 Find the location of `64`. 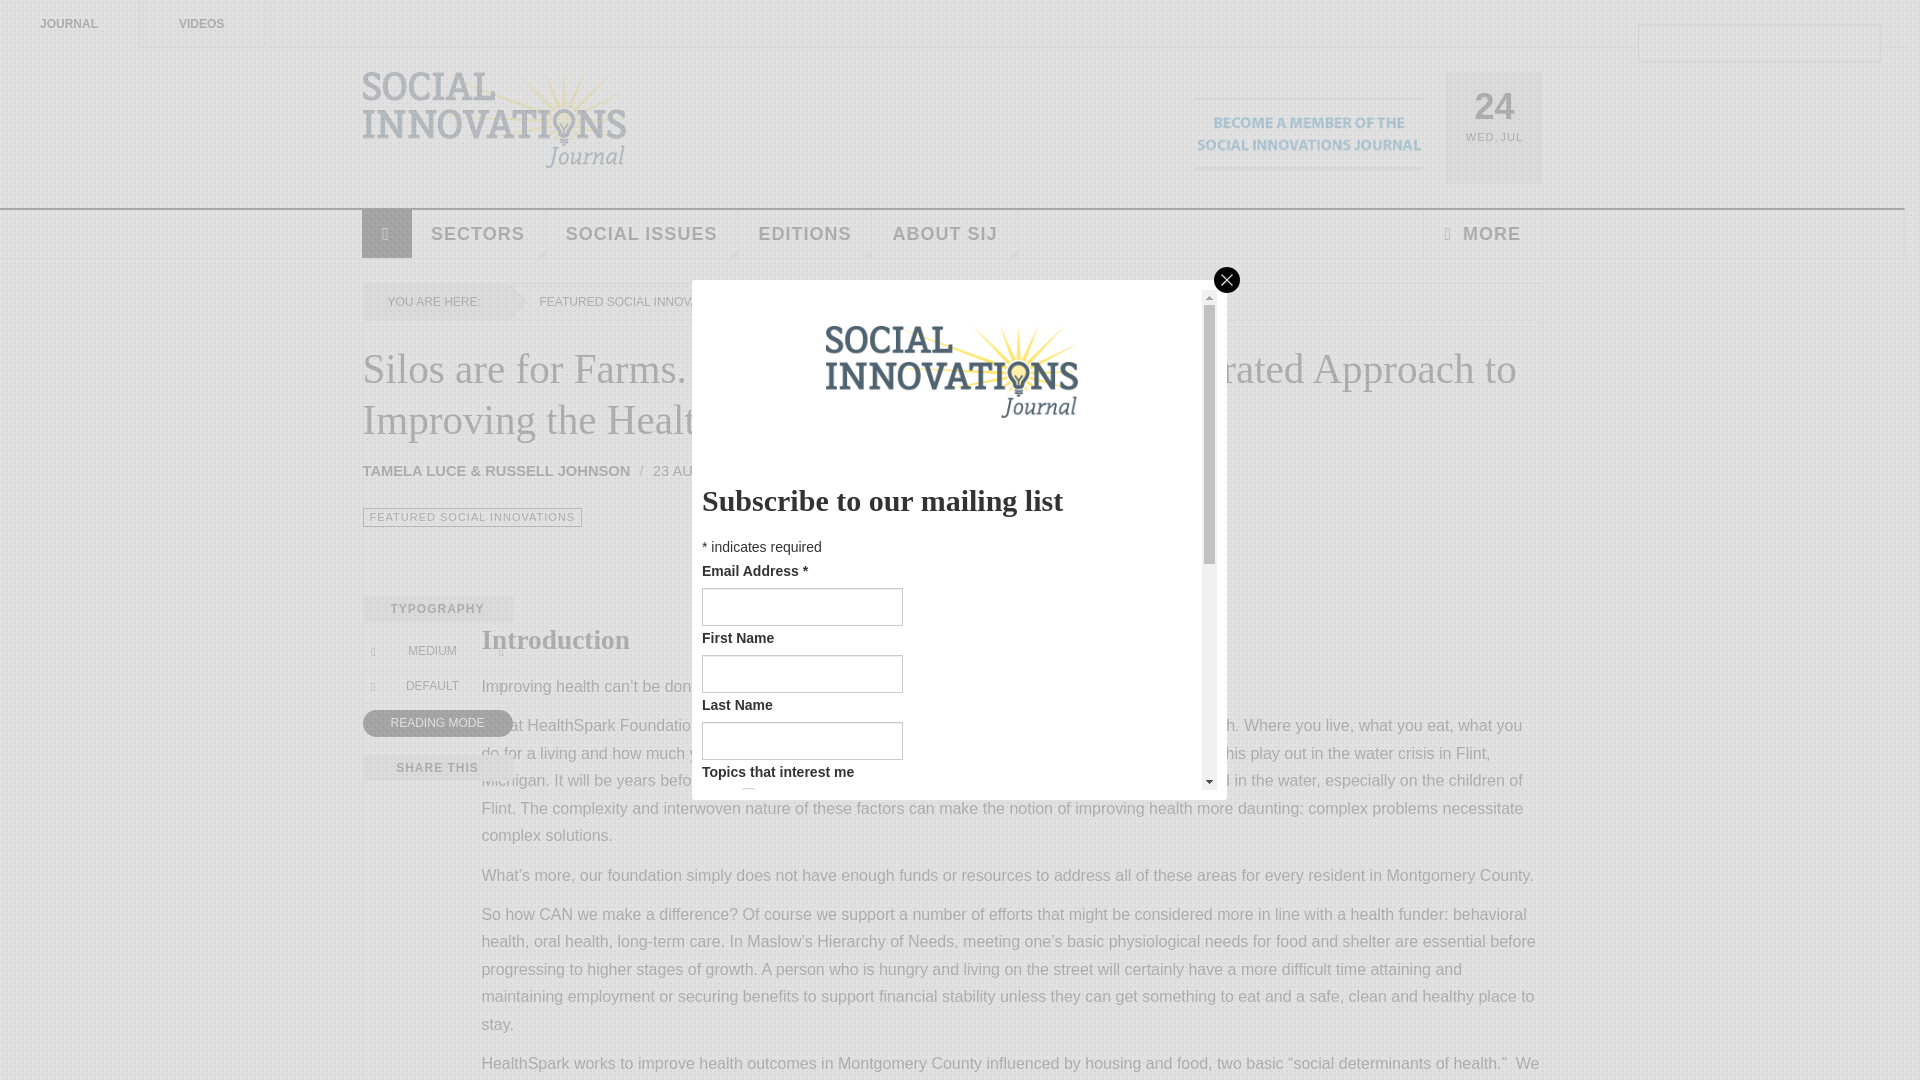

64 is located at coordinates (748, 968).